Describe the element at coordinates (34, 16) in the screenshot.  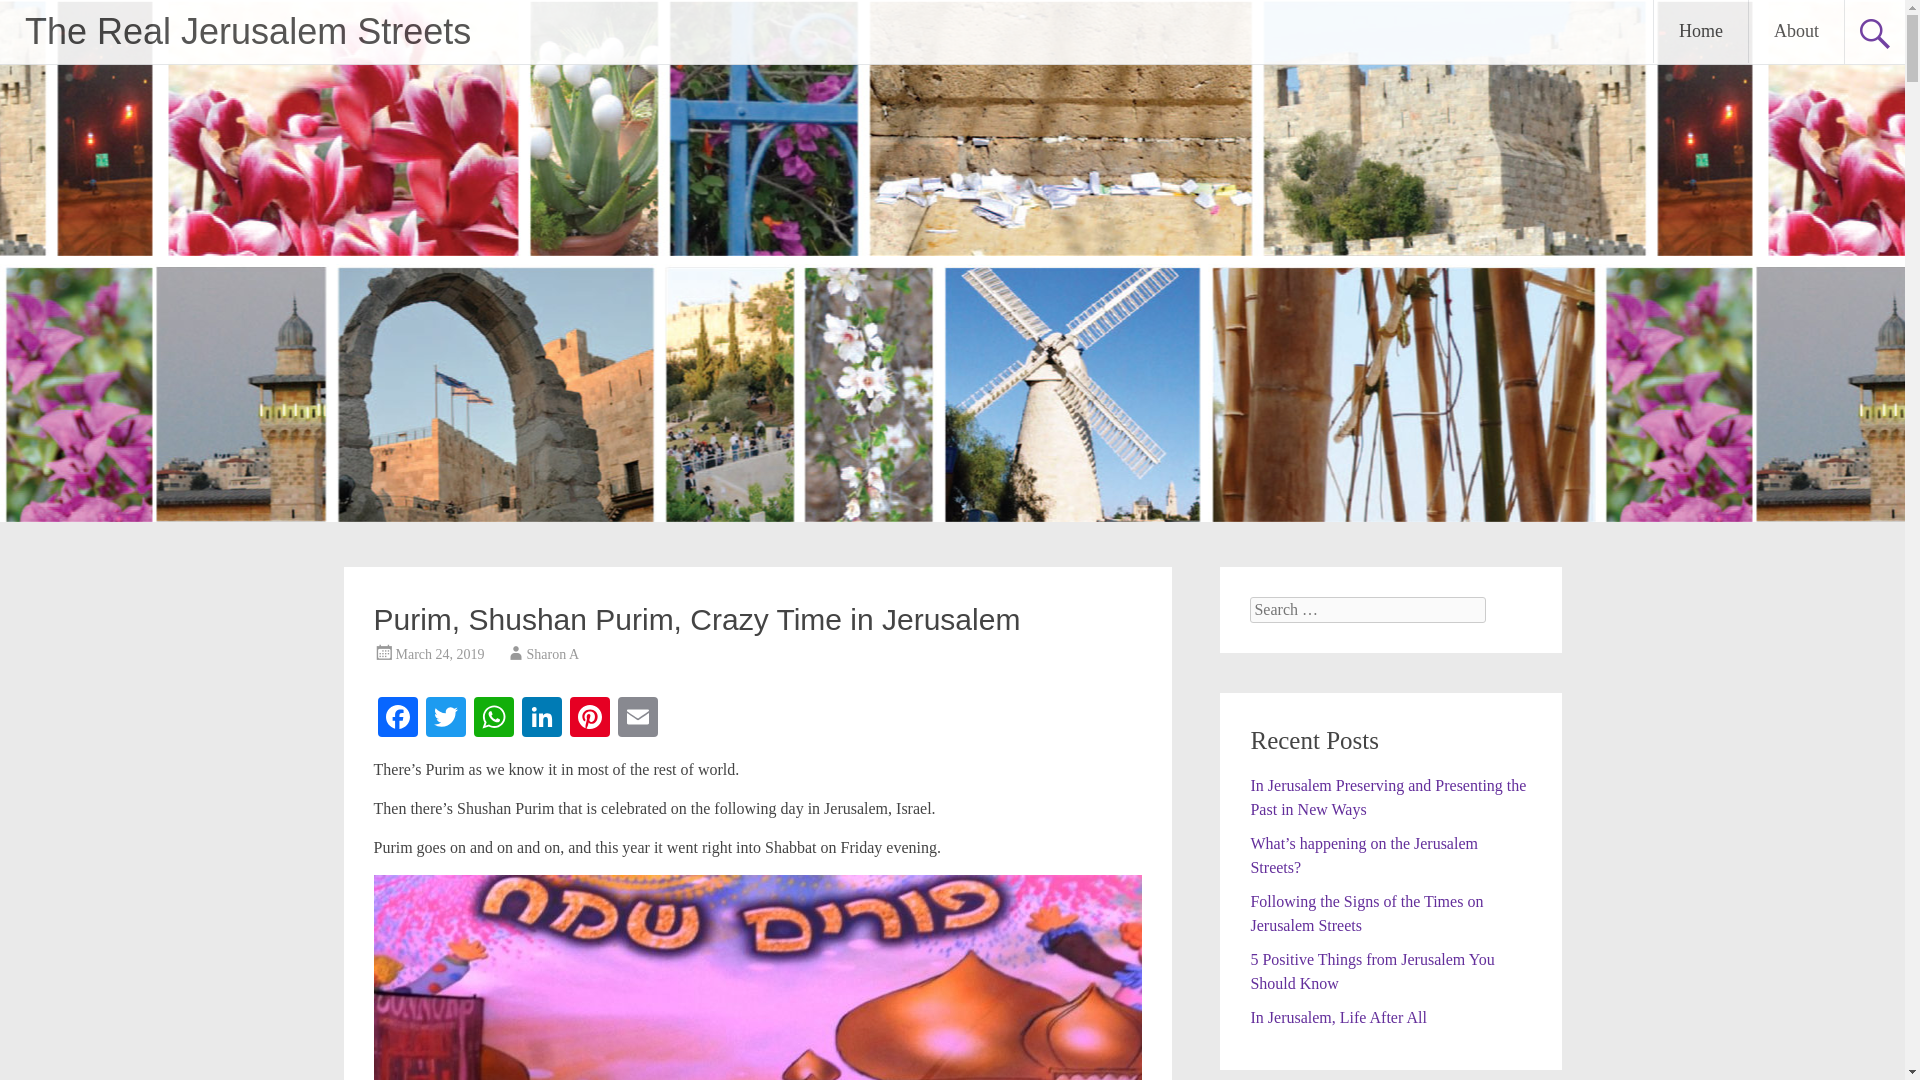
I see `Search` at that location.